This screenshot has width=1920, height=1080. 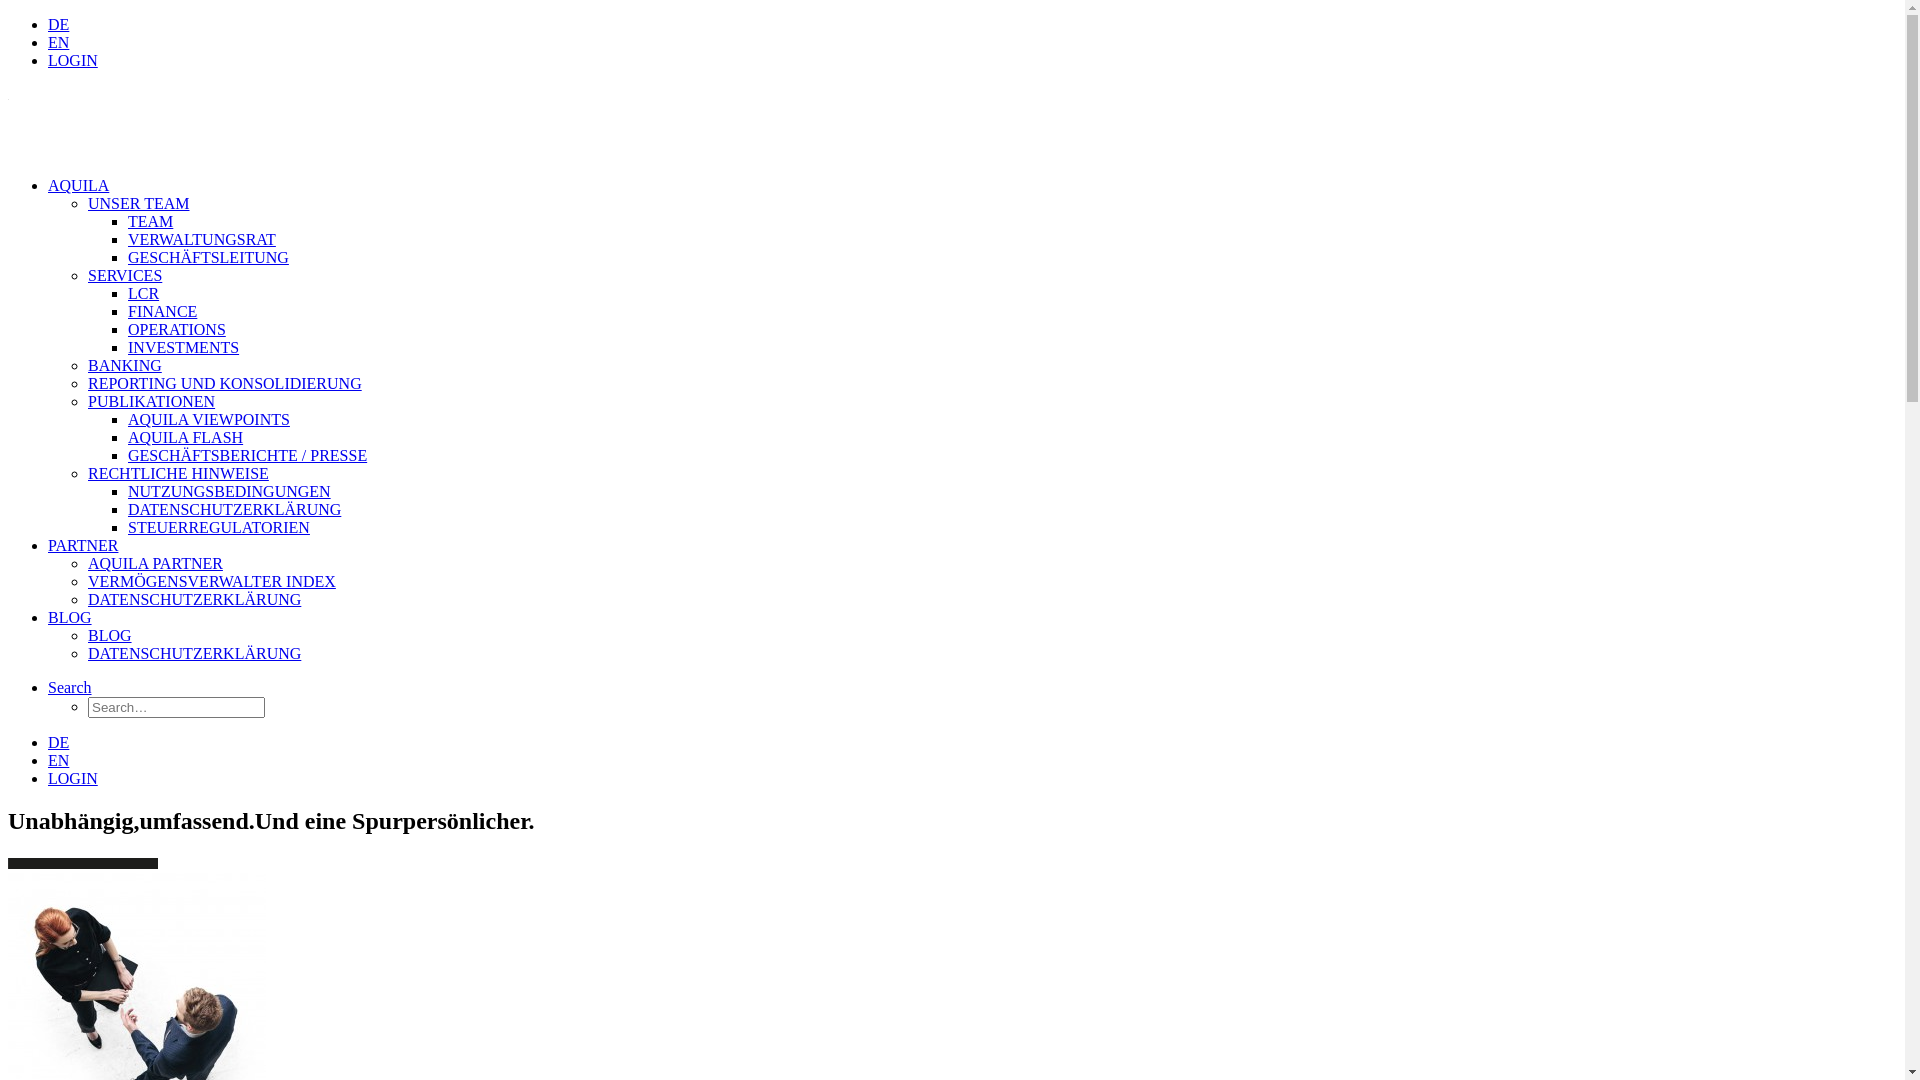 What do you see at coordinates (219, 528) in the screenshot?
I see `STEUERREGULATORIEN` at bounding box center [219, 528].